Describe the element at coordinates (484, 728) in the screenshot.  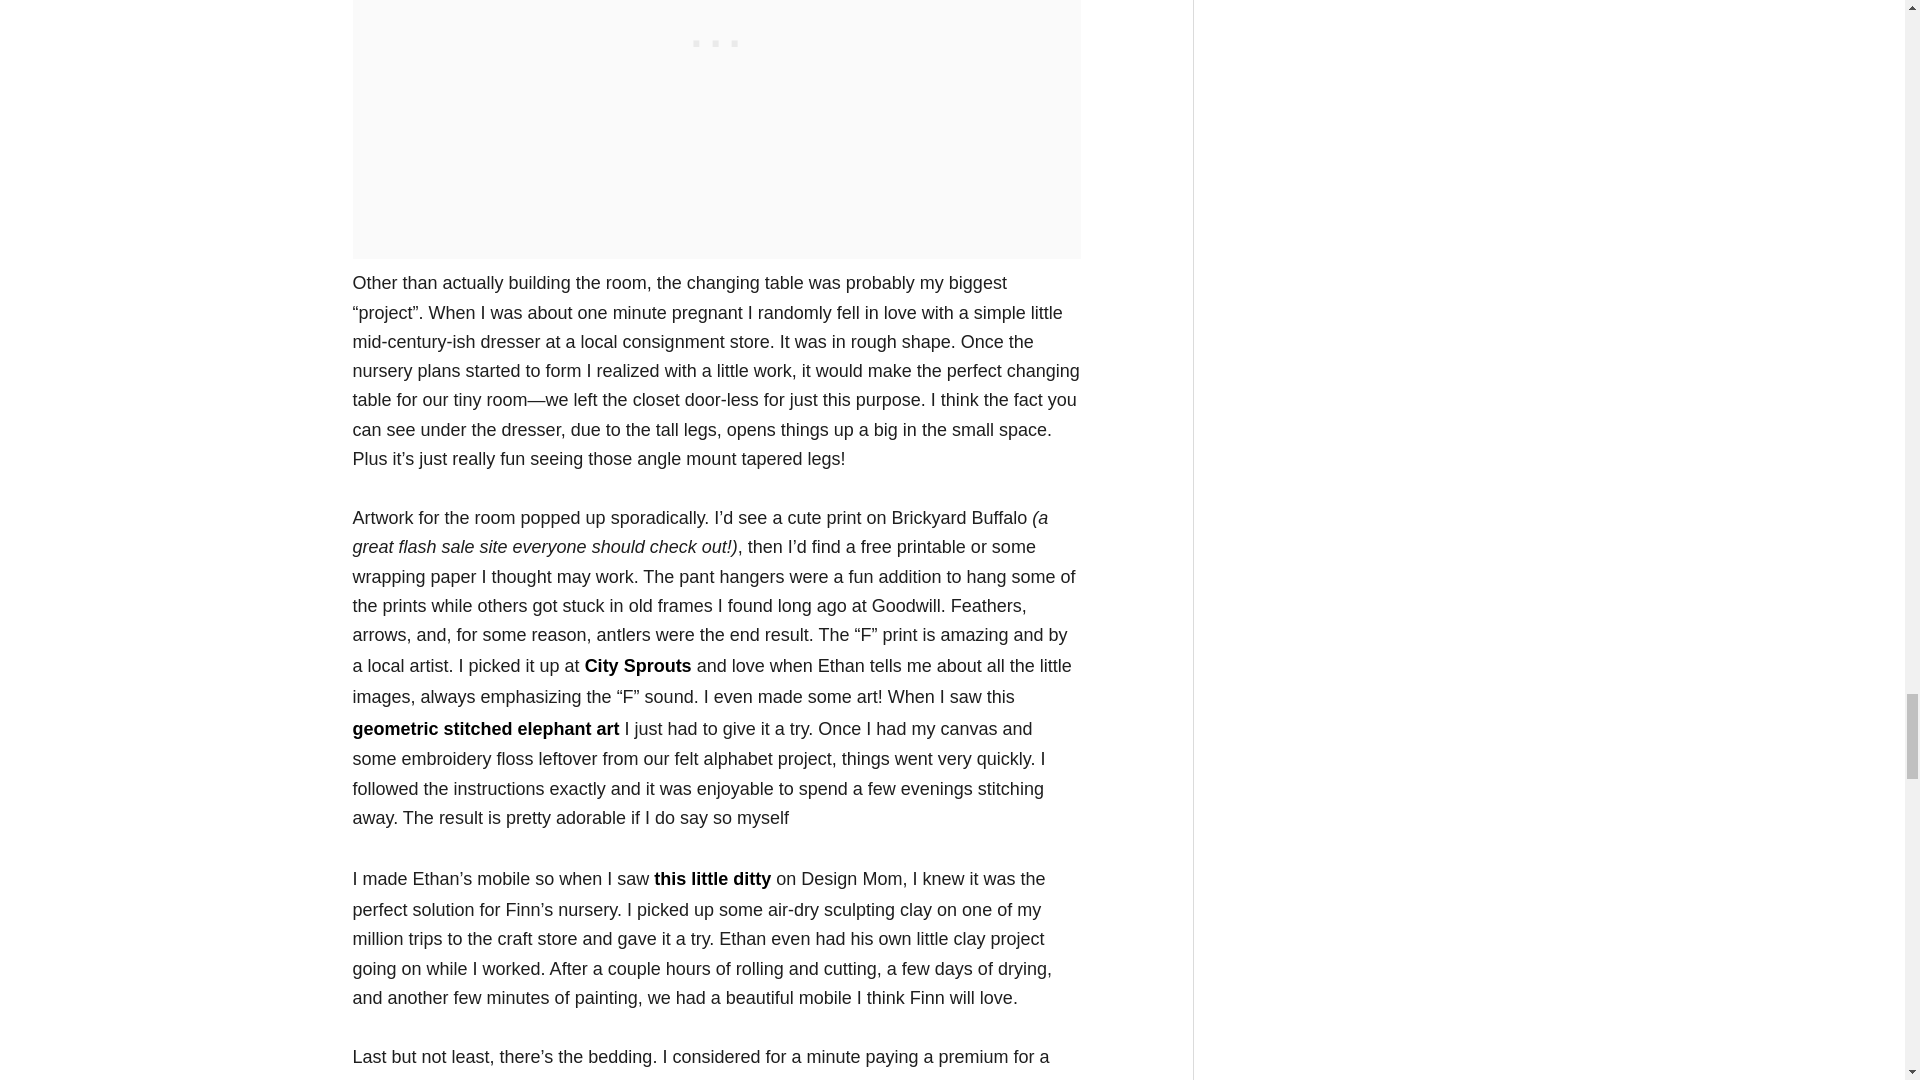
I see `Love Grows Wild Geometric Stitched Animal Art` at that location.